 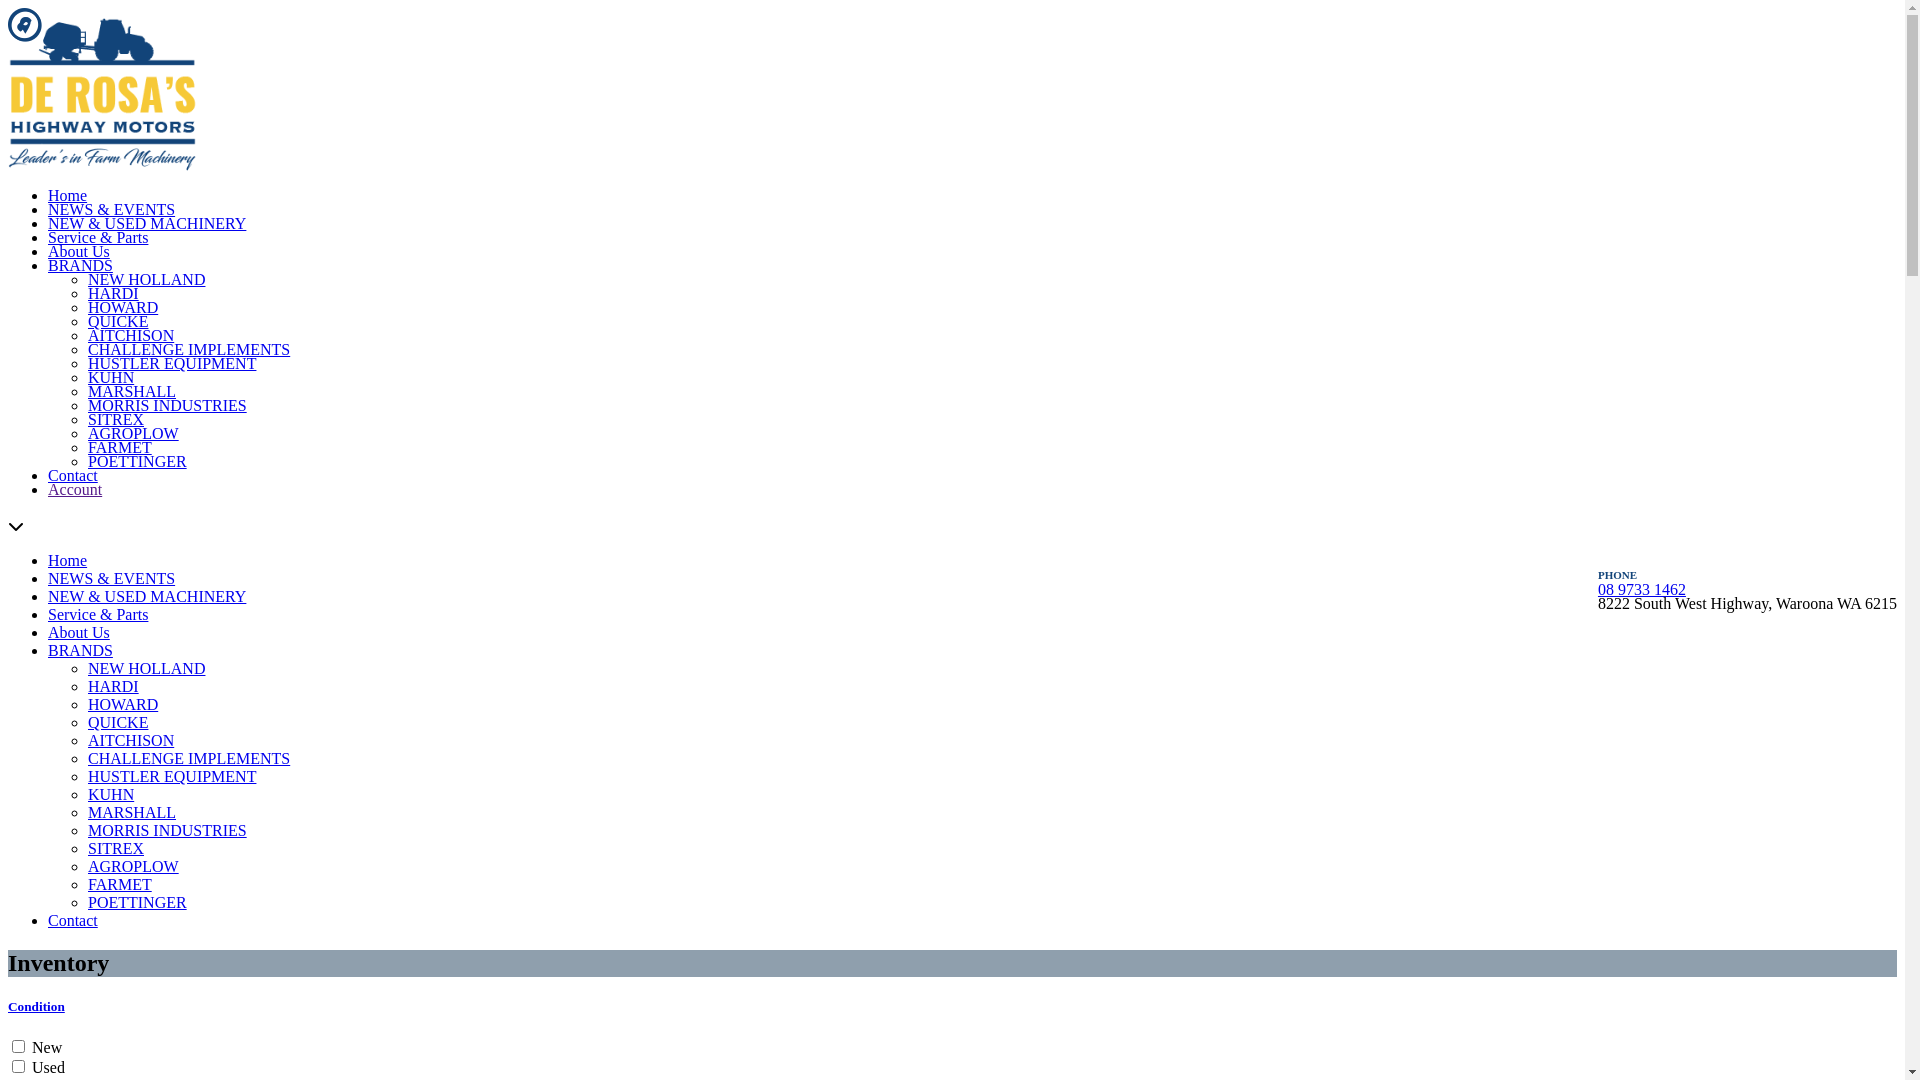 I want to click on FARMET, so click(x=120, y=448).